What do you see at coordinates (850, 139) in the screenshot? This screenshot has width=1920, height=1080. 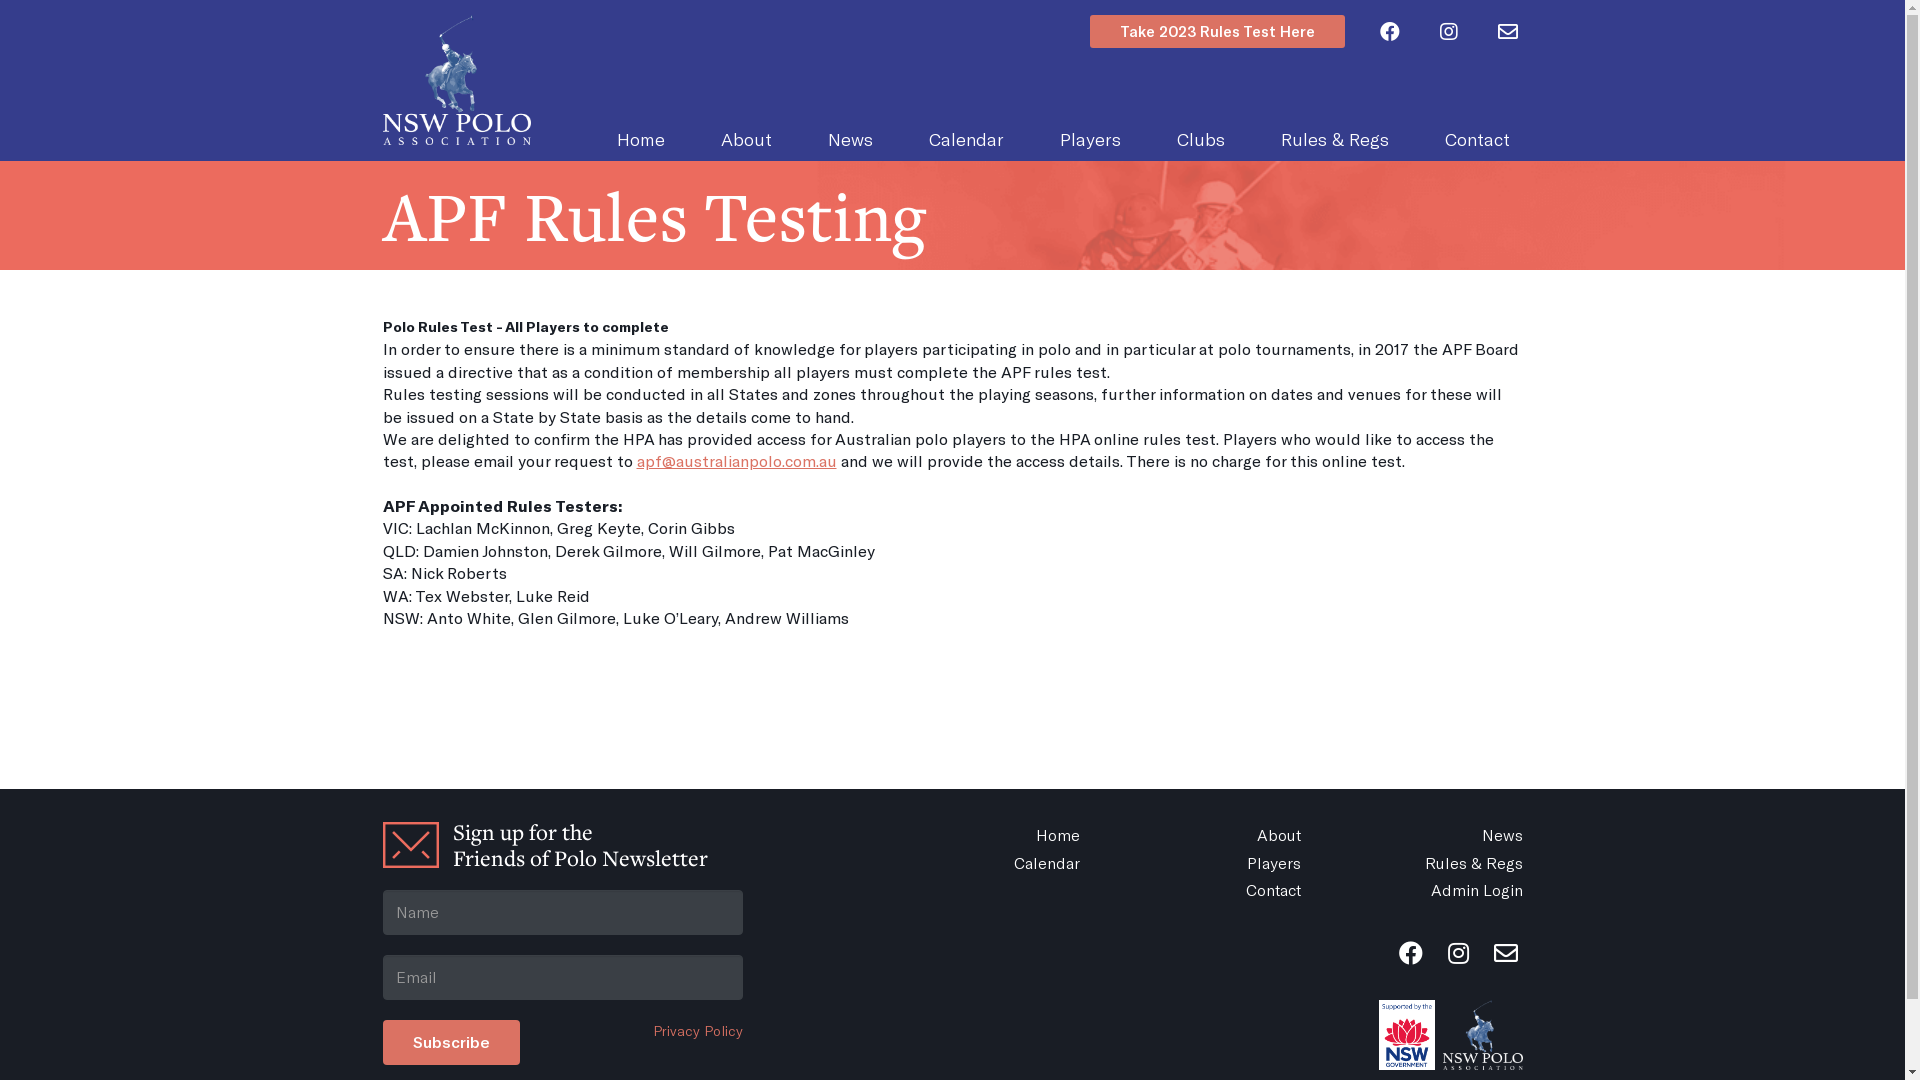 I see `News` at bounding box center [850, 139].